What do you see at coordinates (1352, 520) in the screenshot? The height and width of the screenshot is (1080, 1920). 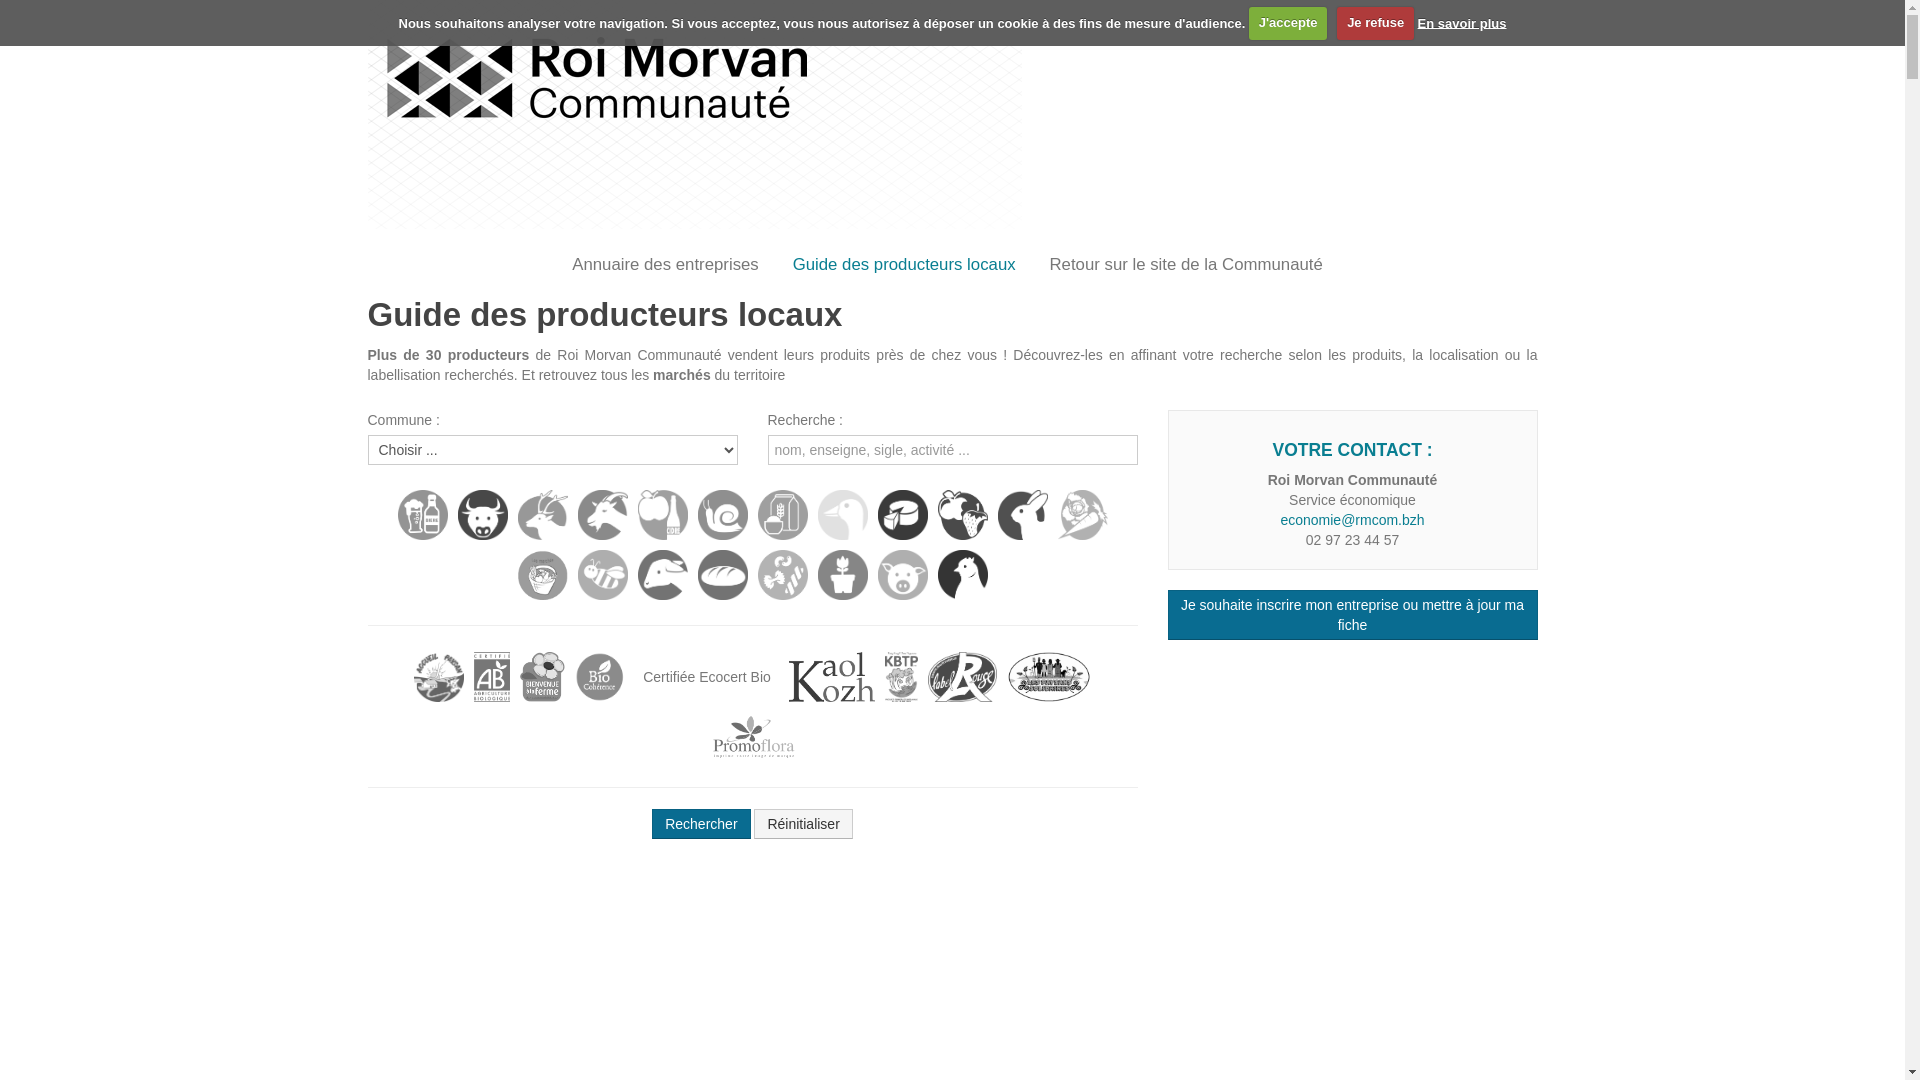 I see `economie@rmcom.bzh` at bounding box center [1352, 520].